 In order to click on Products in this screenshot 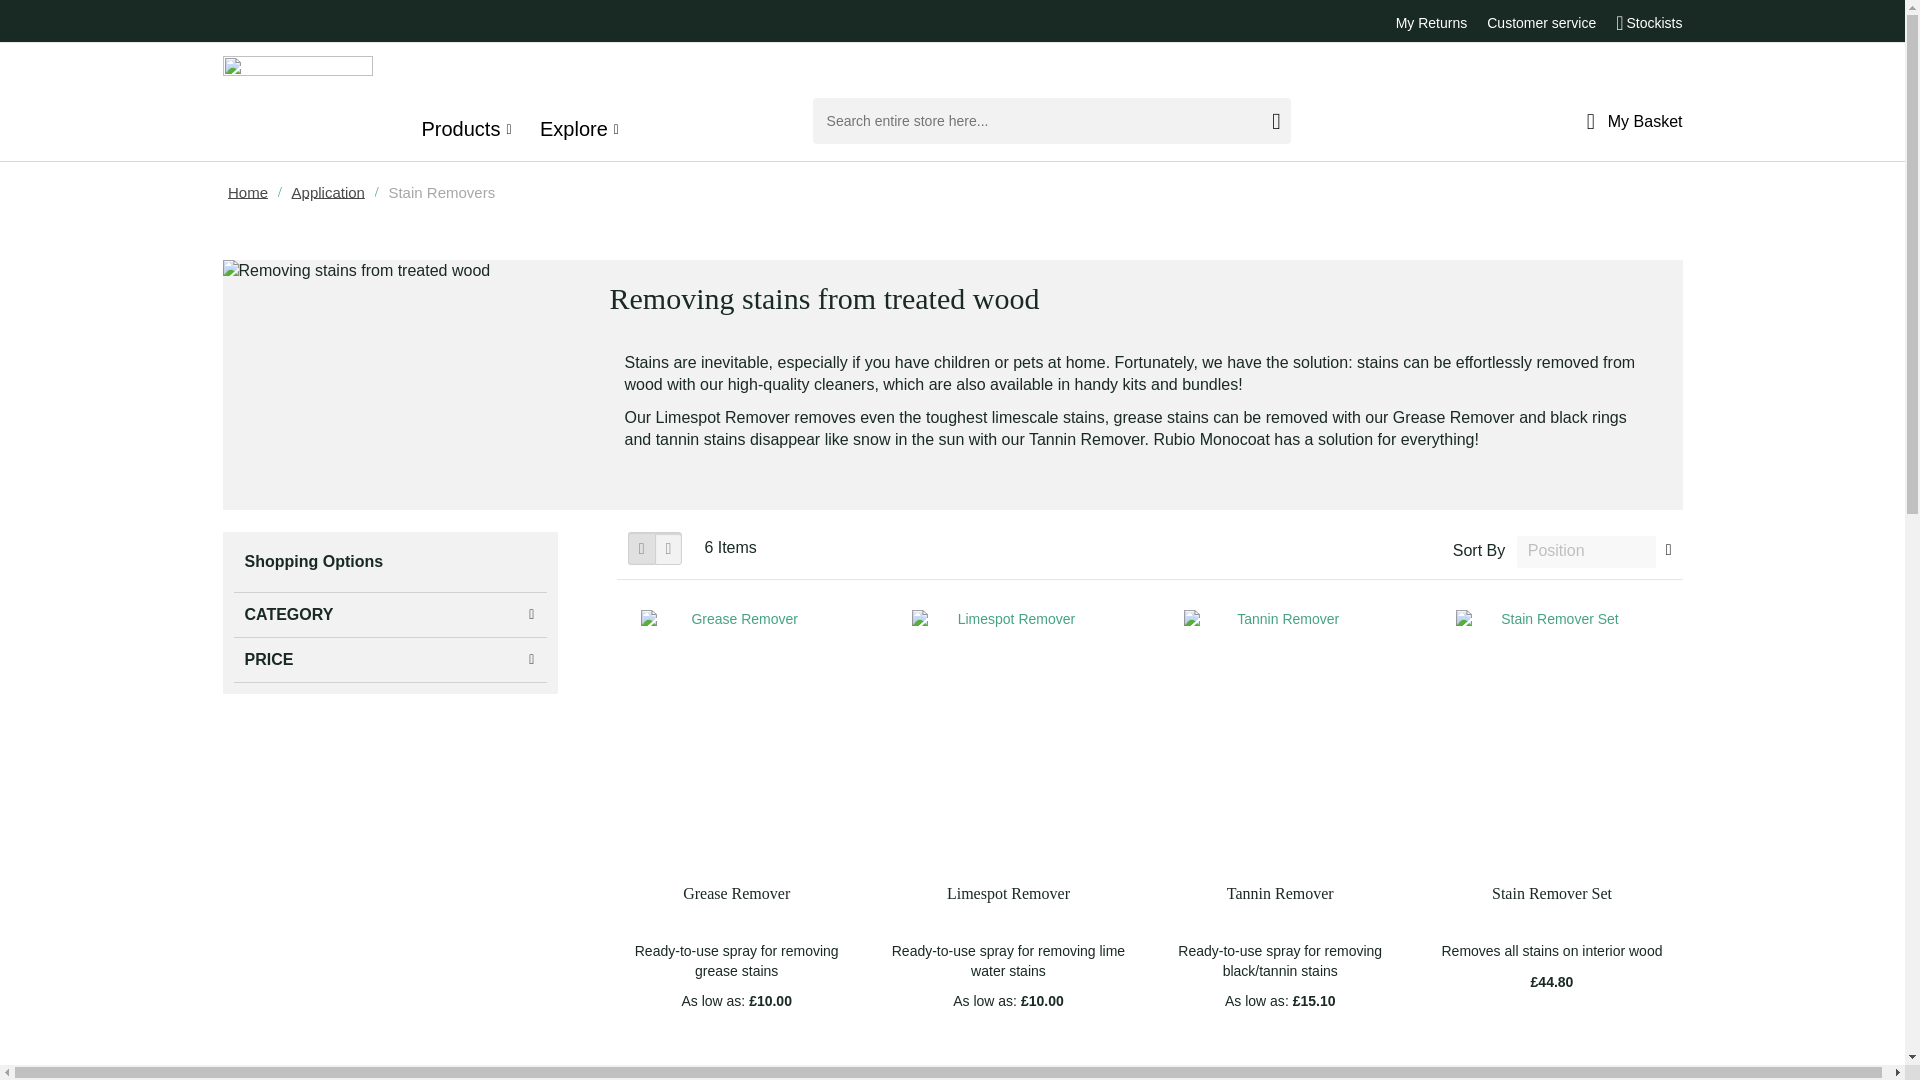, I will do `click(466, 129)`.